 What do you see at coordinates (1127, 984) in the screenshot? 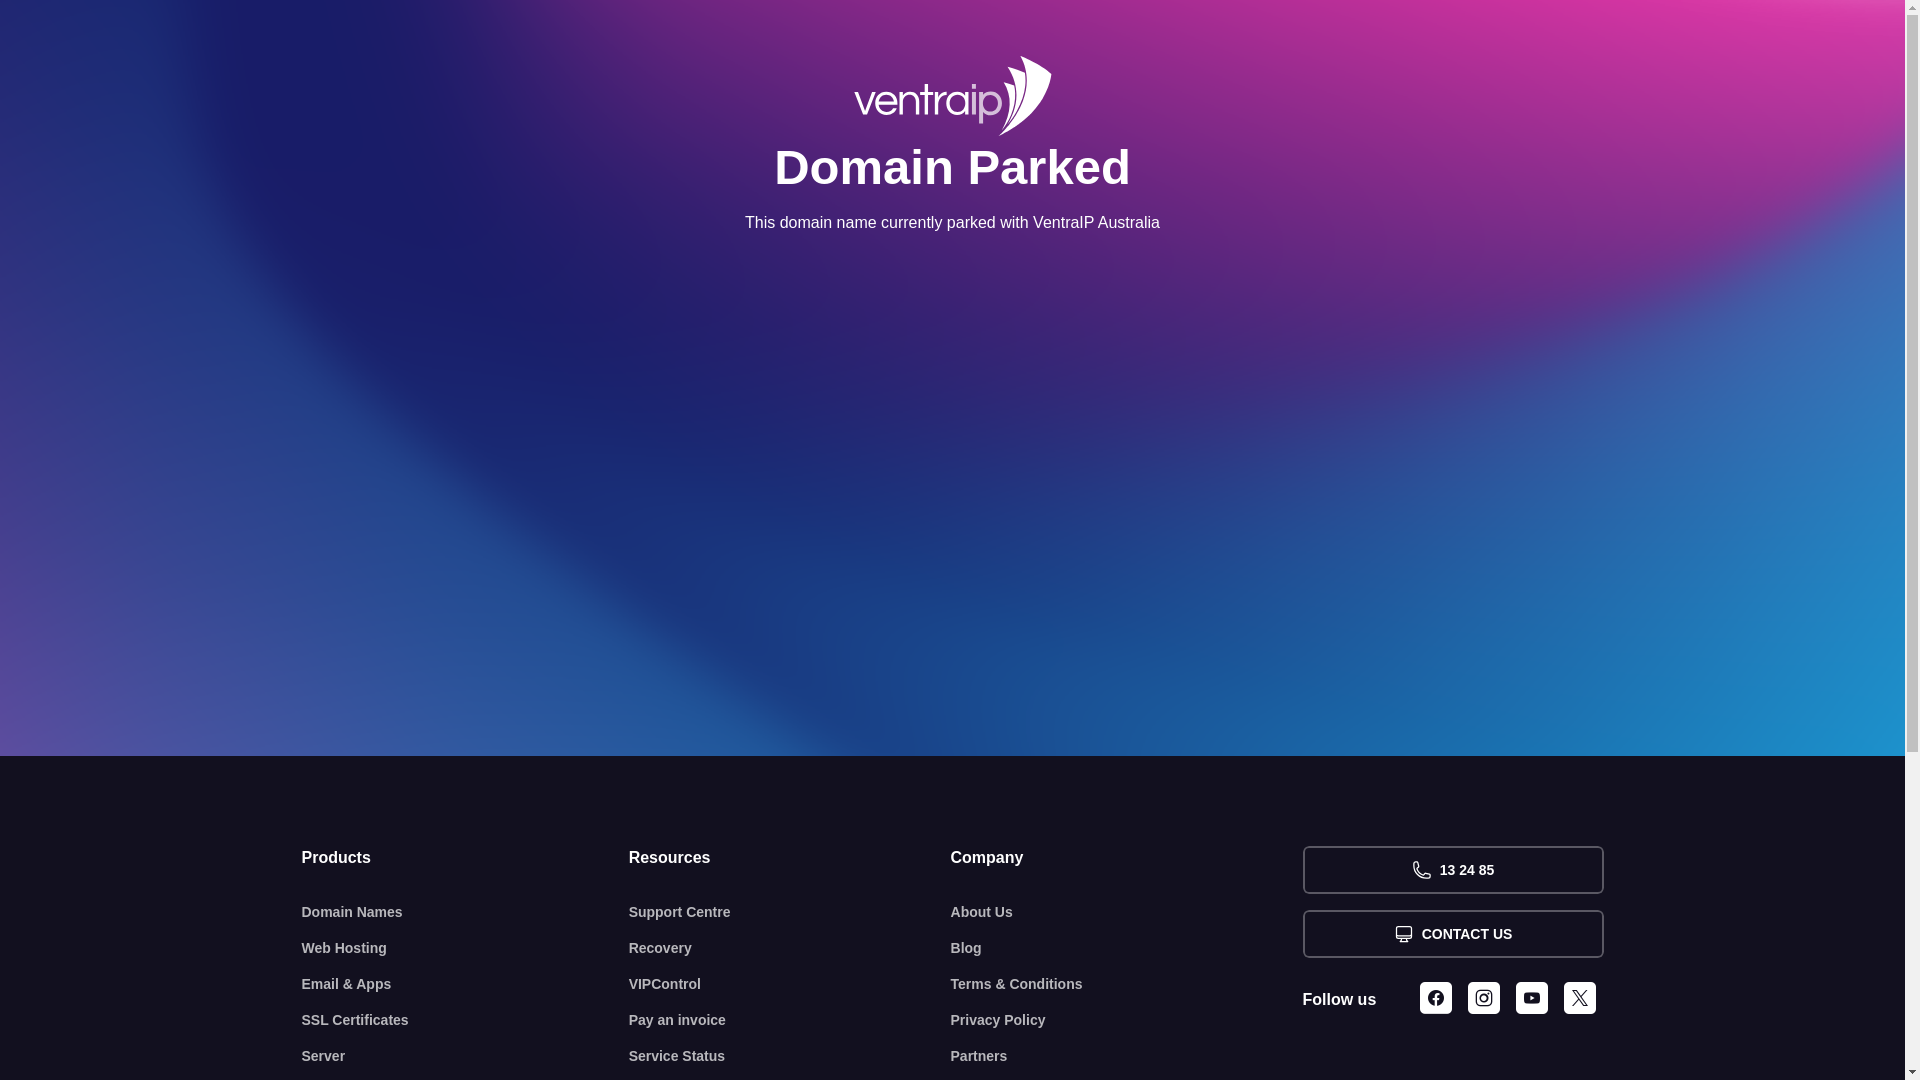
I see `Terms & Conditions` at bounding box center [1127, 984].